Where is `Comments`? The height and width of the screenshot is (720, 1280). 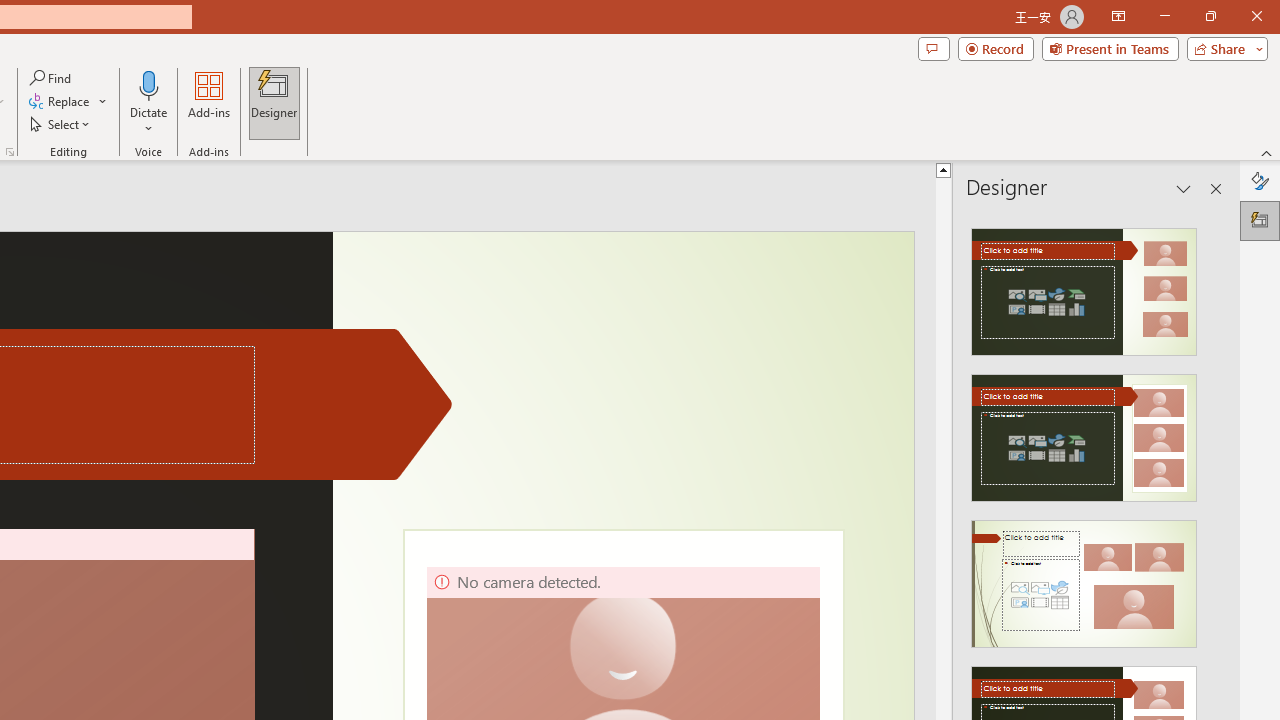 Comments is located at coordinates (933, 48).